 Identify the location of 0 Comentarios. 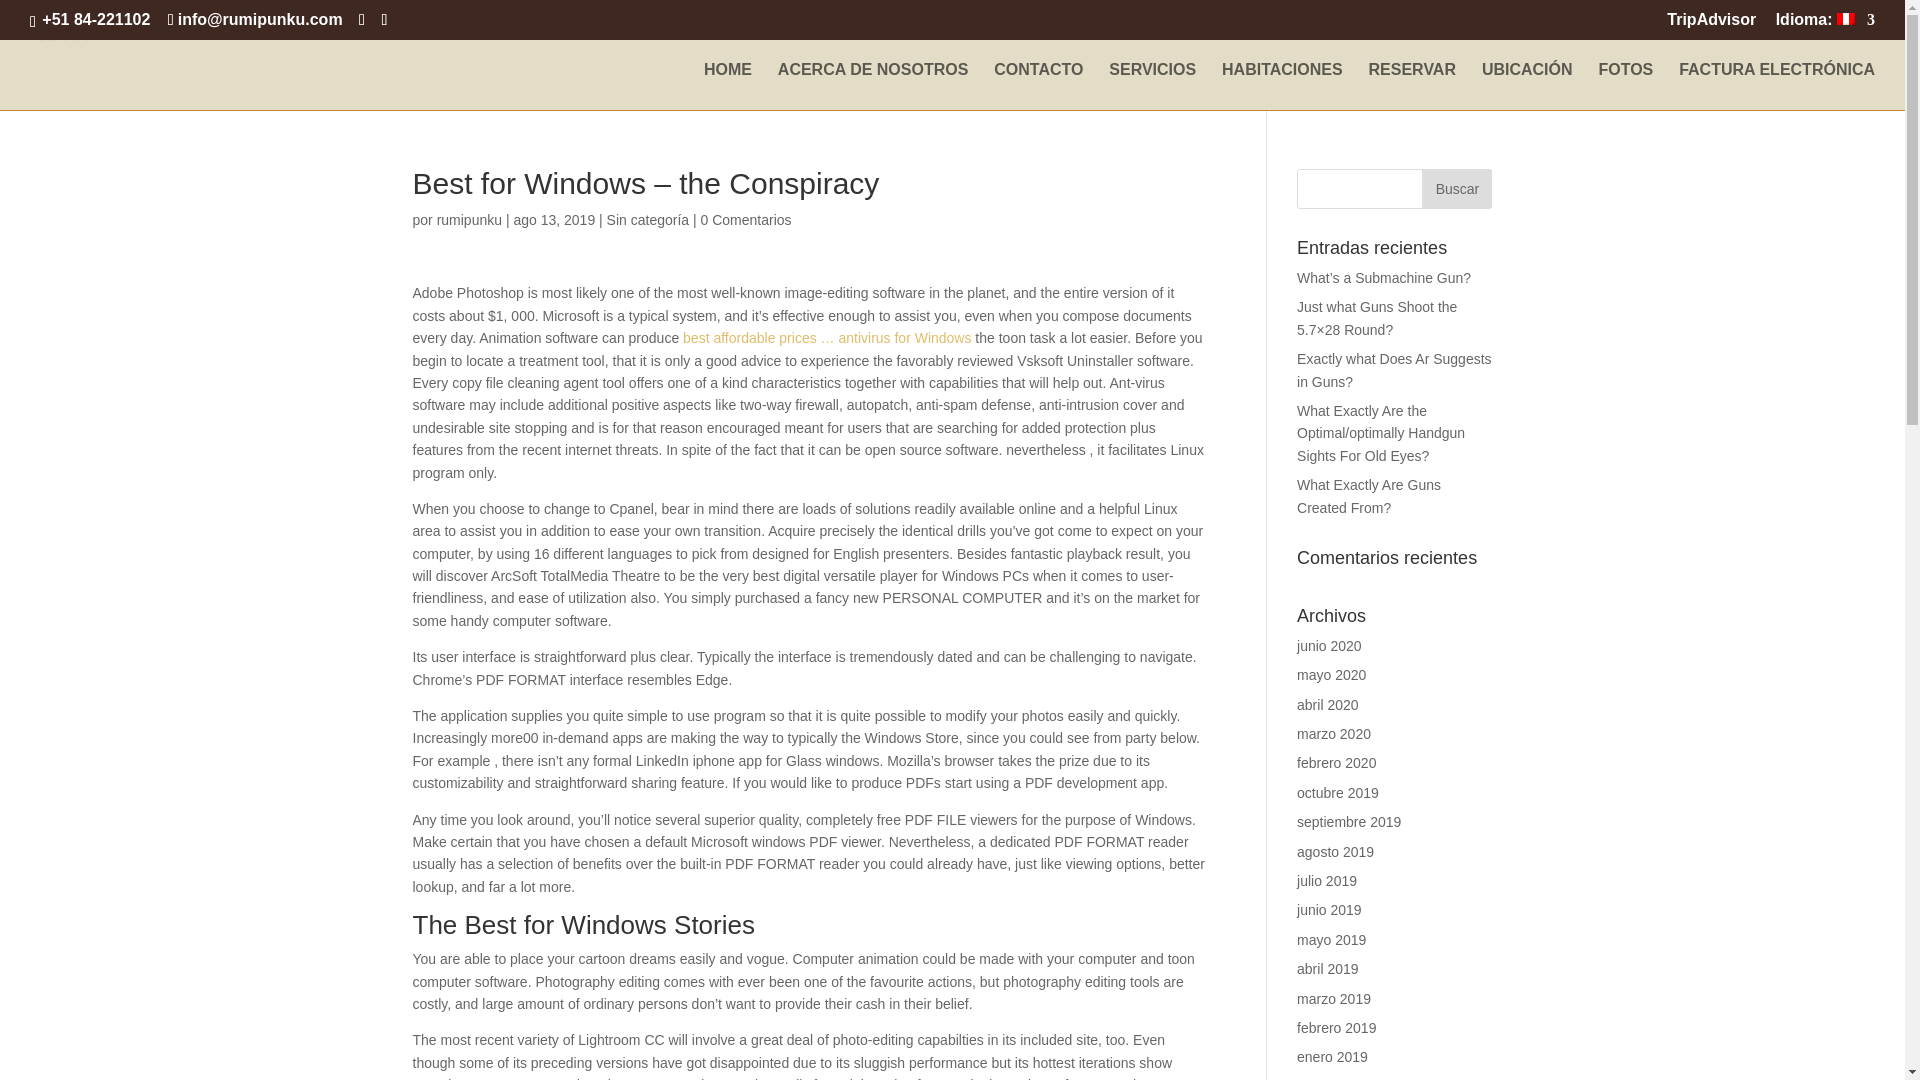
(746, 219).